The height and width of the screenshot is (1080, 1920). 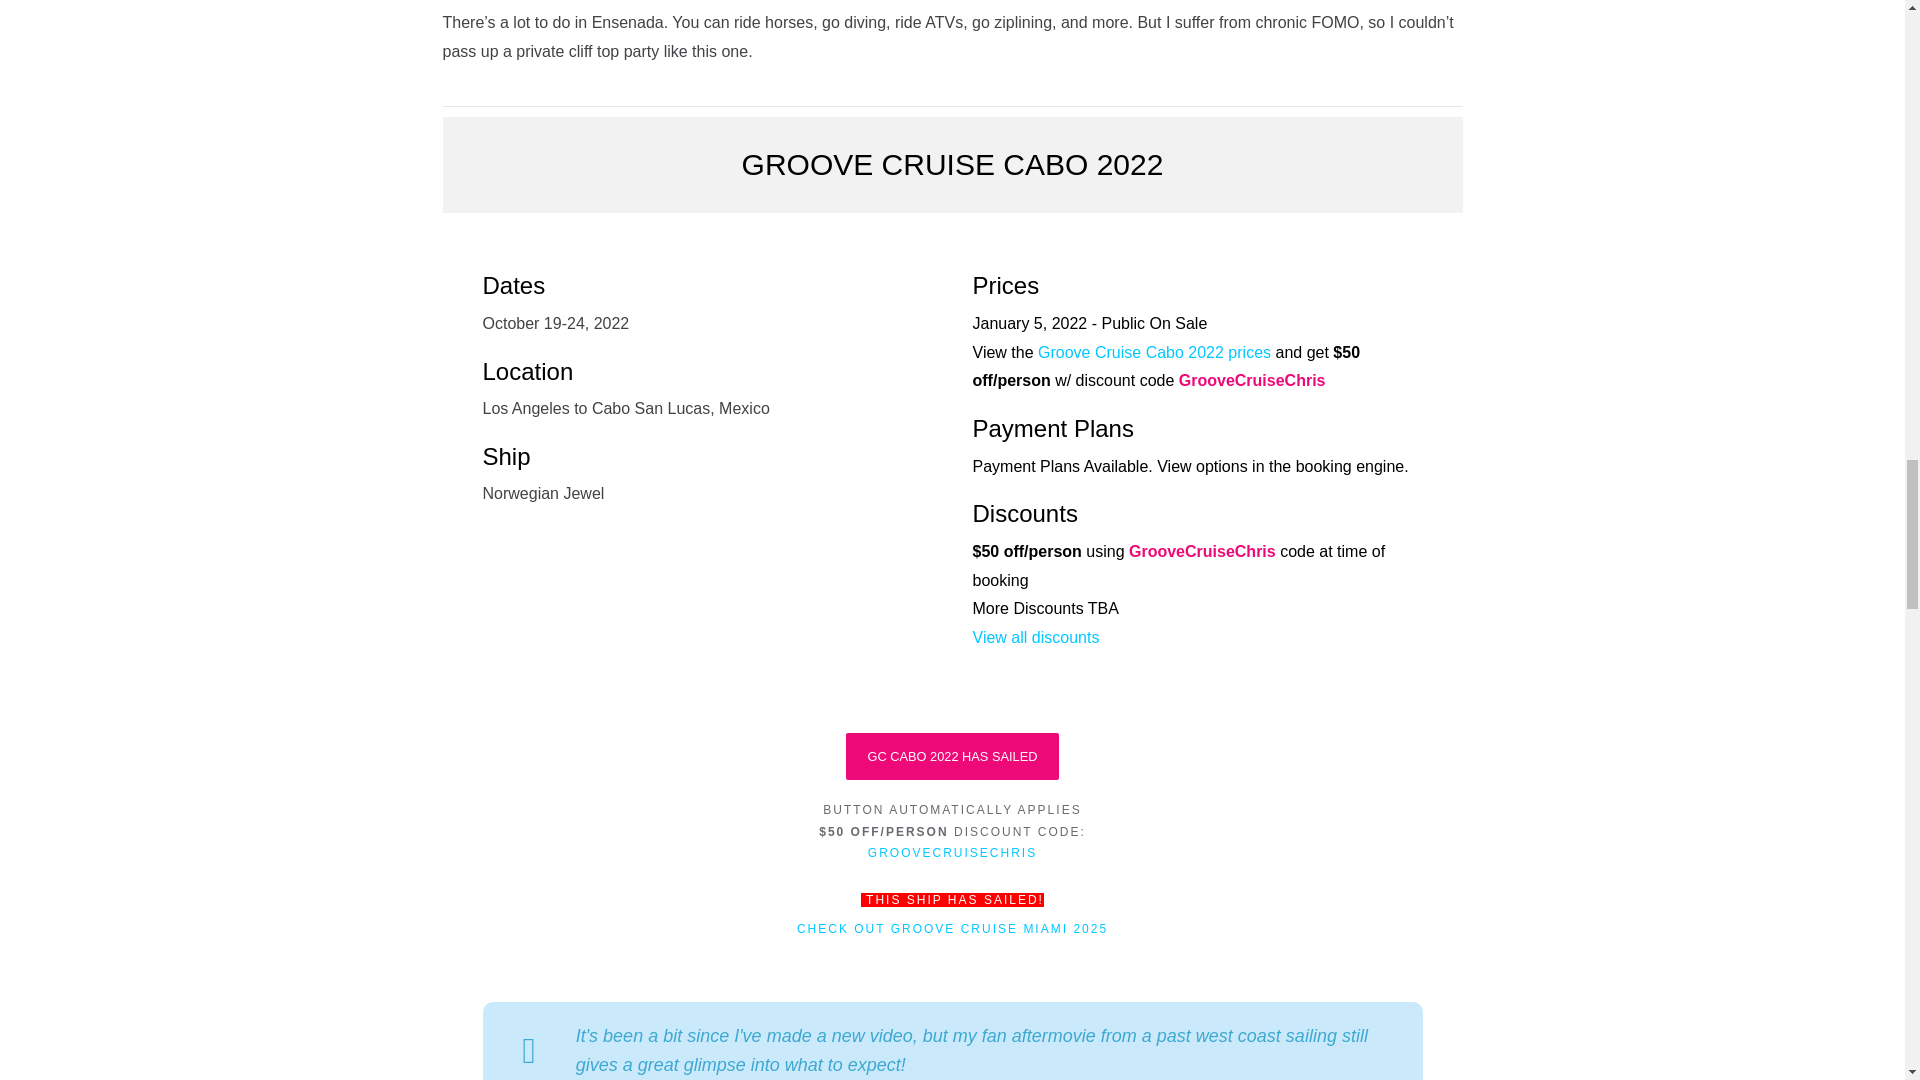 I want to click on GROOVE CRUISE CABO 2022, so click(x=952, y=164).